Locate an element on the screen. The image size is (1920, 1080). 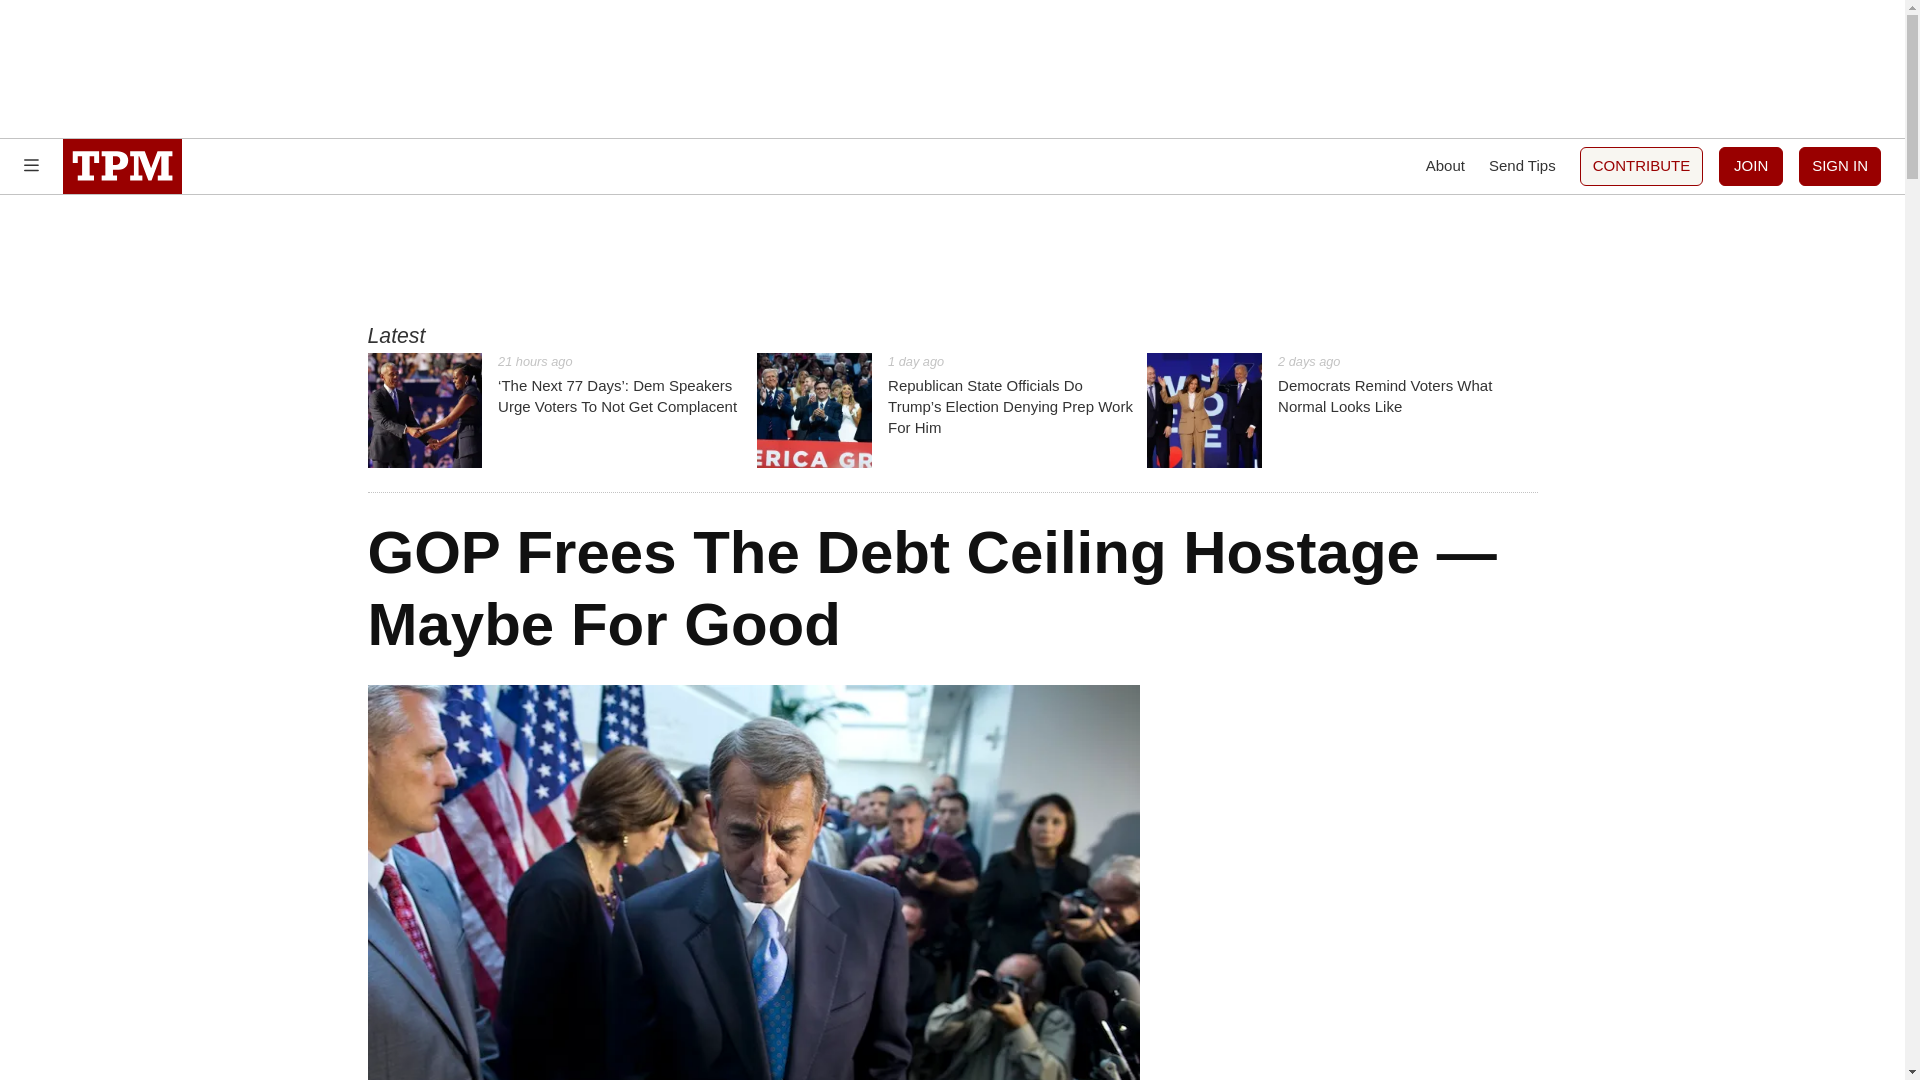
Send Tips is located at coordinates (1342, 410).